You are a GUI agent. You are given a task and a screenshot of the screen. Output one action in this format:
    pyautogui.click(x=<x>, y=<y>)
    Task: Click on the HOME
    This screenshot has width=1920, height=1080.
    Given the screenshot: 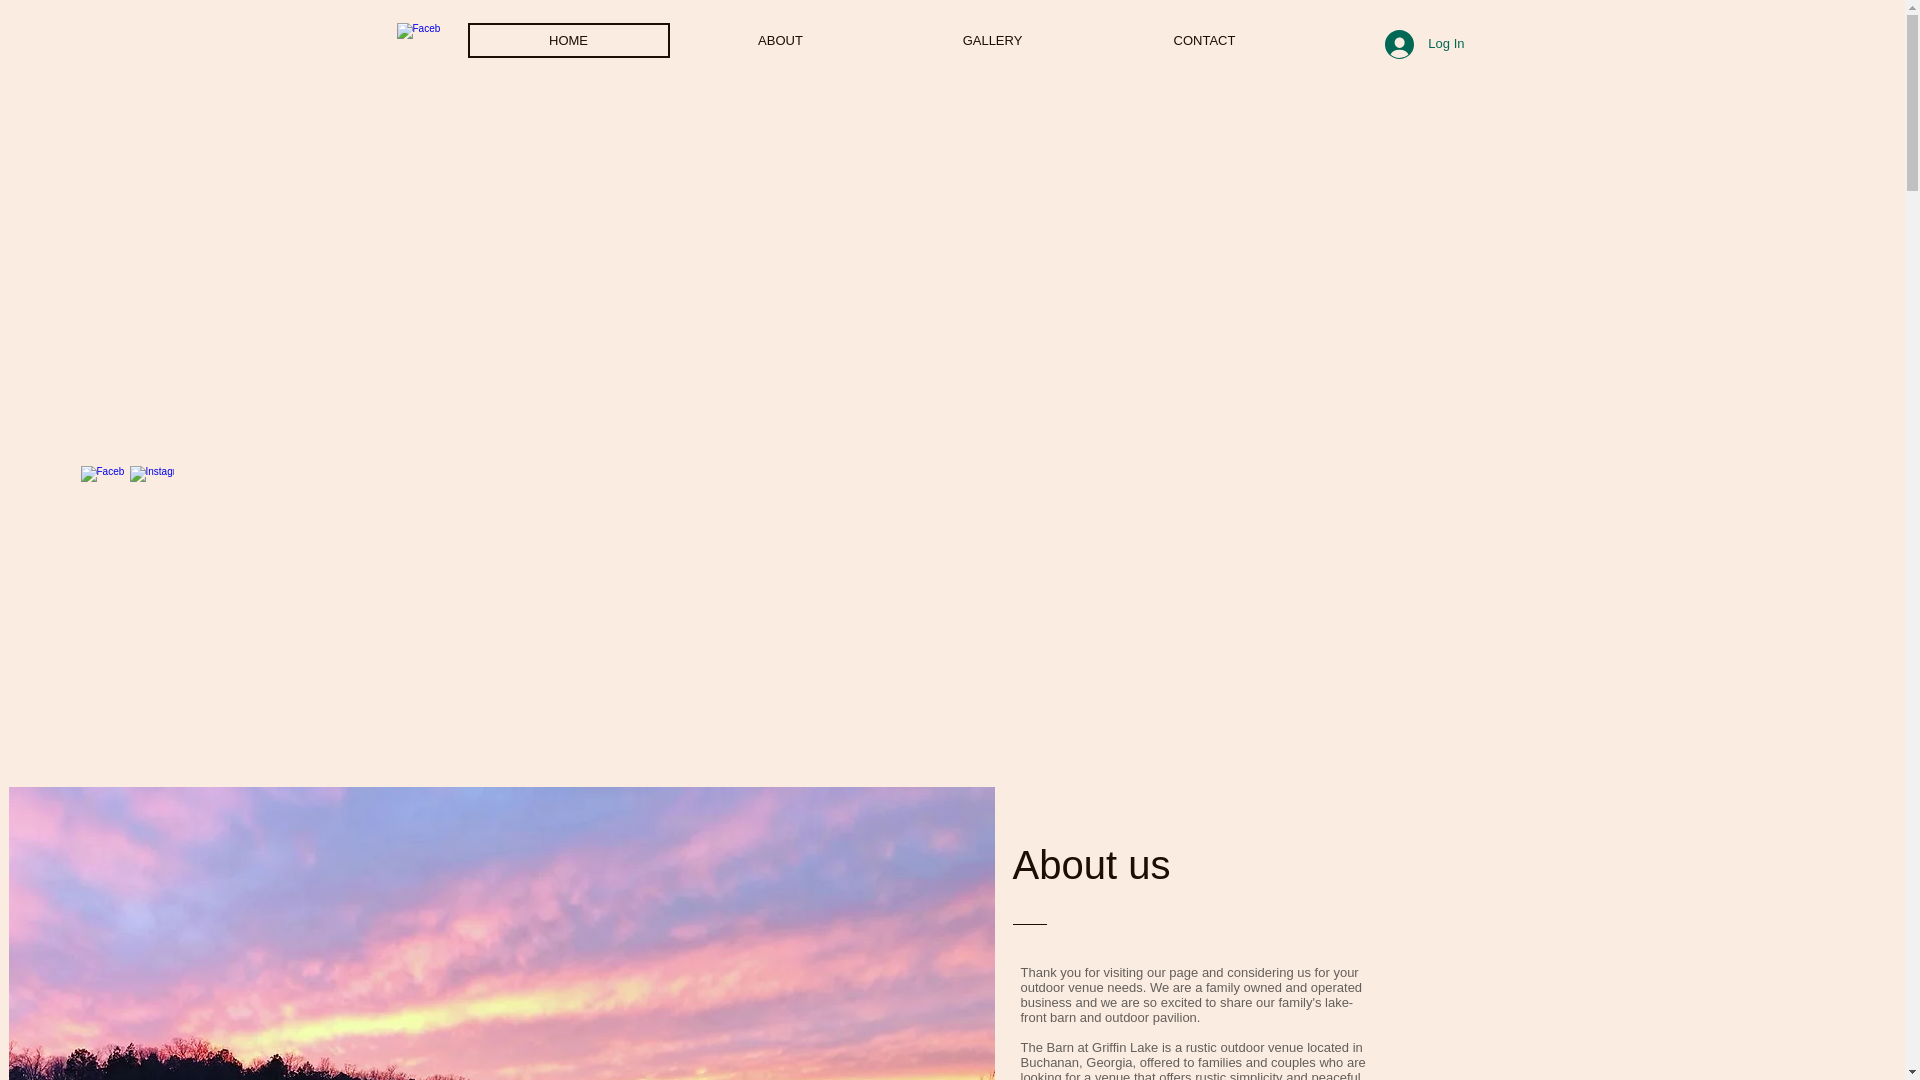 What is the action you would take?
    pyautogui.click(x=569, y=40)
    